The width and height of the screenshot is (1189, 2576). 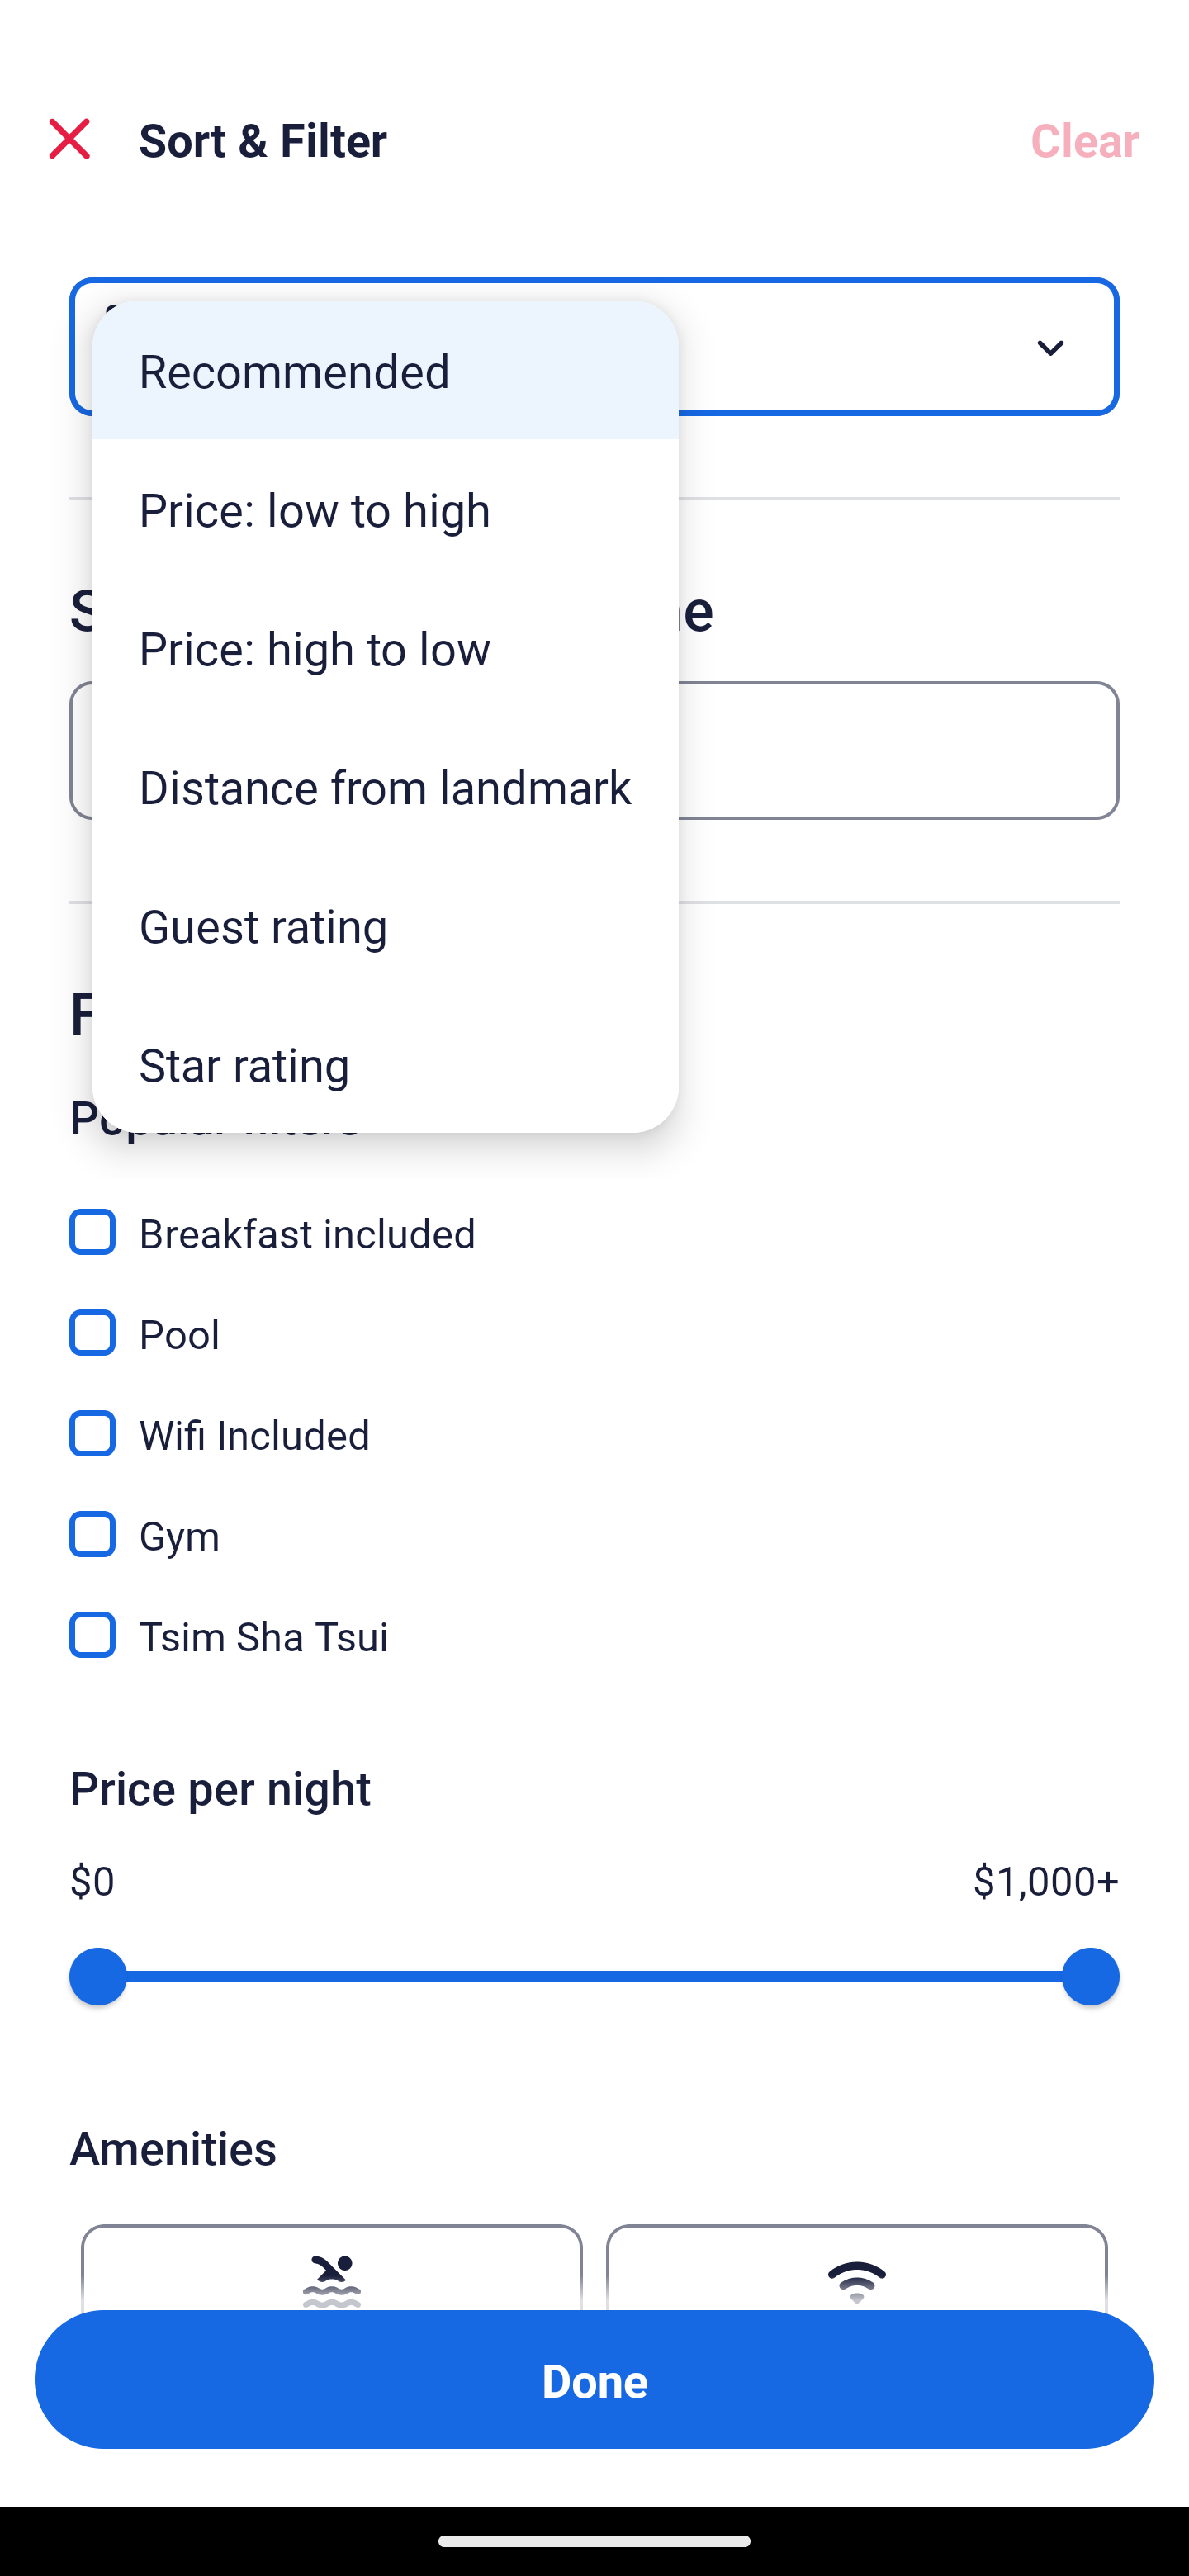 I want to click on Star rating, so click(x=386, y=1063).